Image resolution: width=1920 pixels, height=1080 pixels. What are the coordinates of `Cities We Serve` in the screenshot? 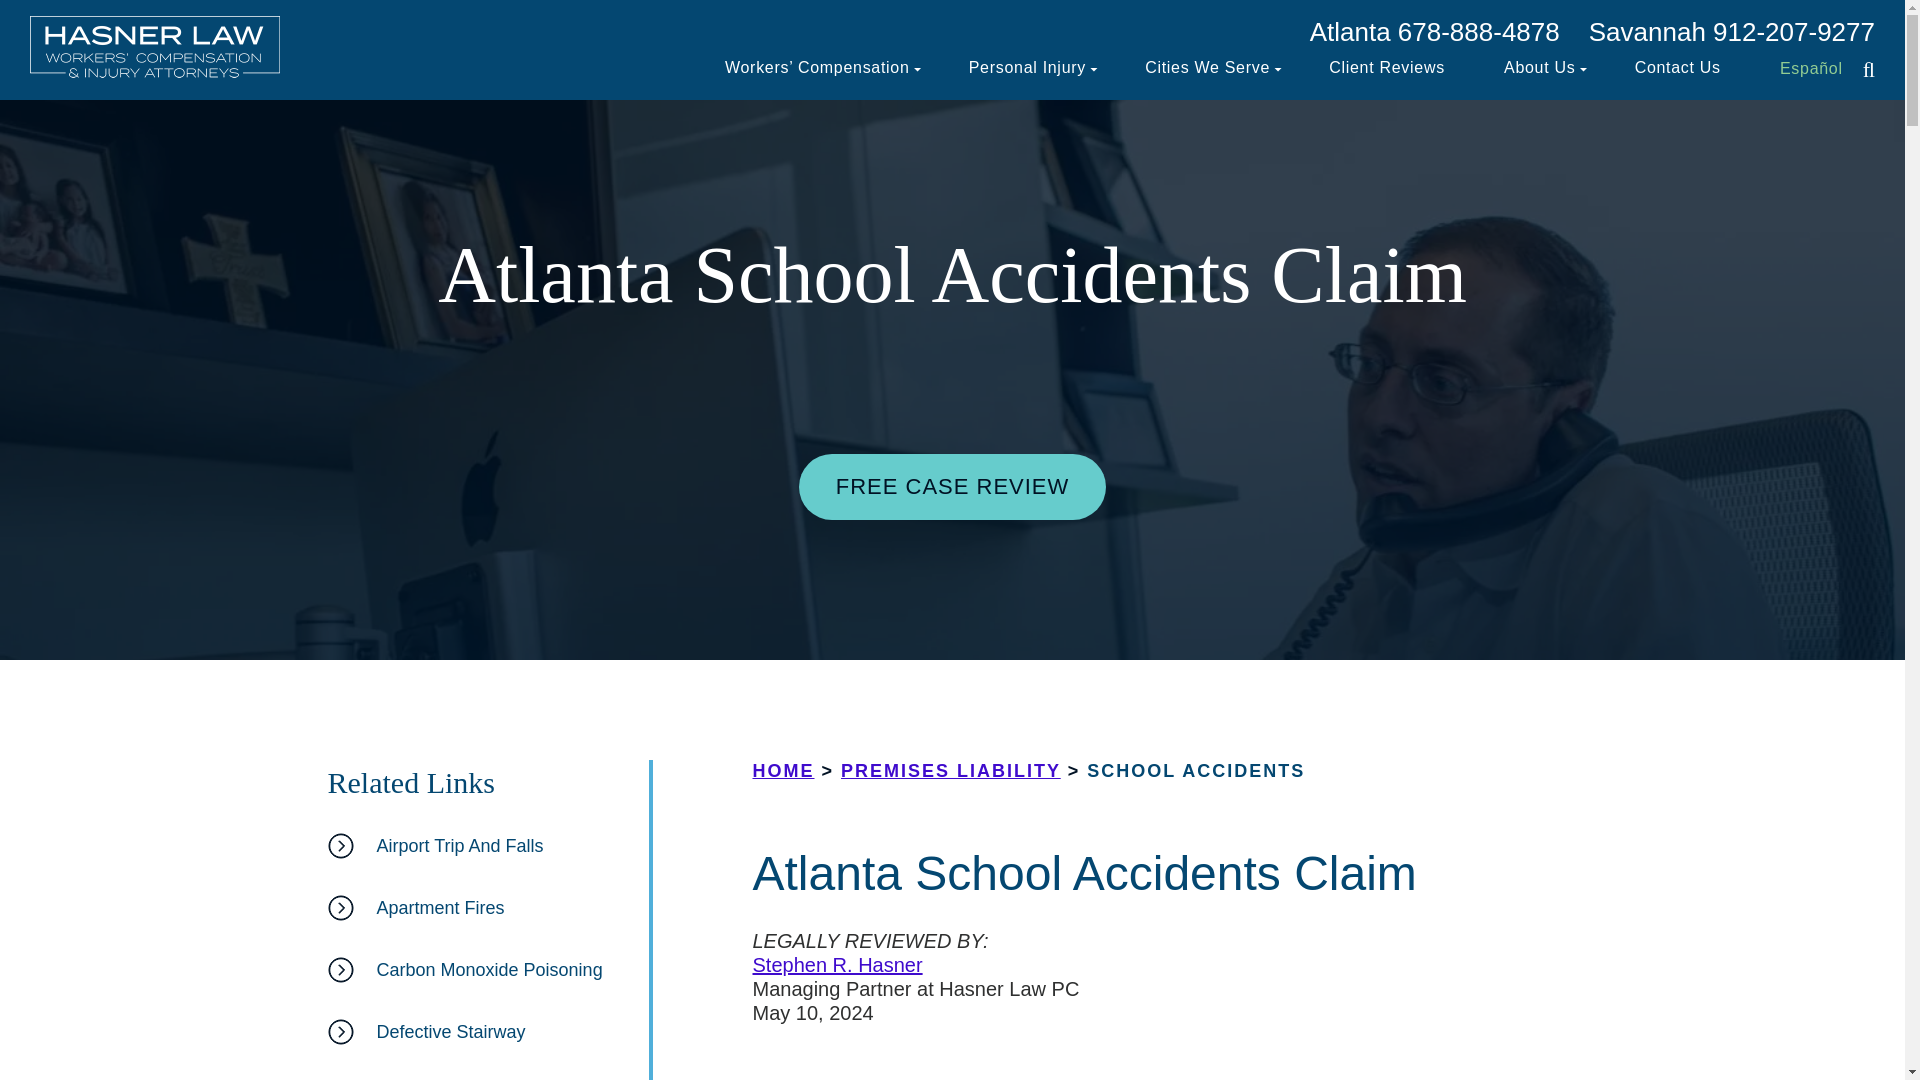 It's located at (1206, 70).